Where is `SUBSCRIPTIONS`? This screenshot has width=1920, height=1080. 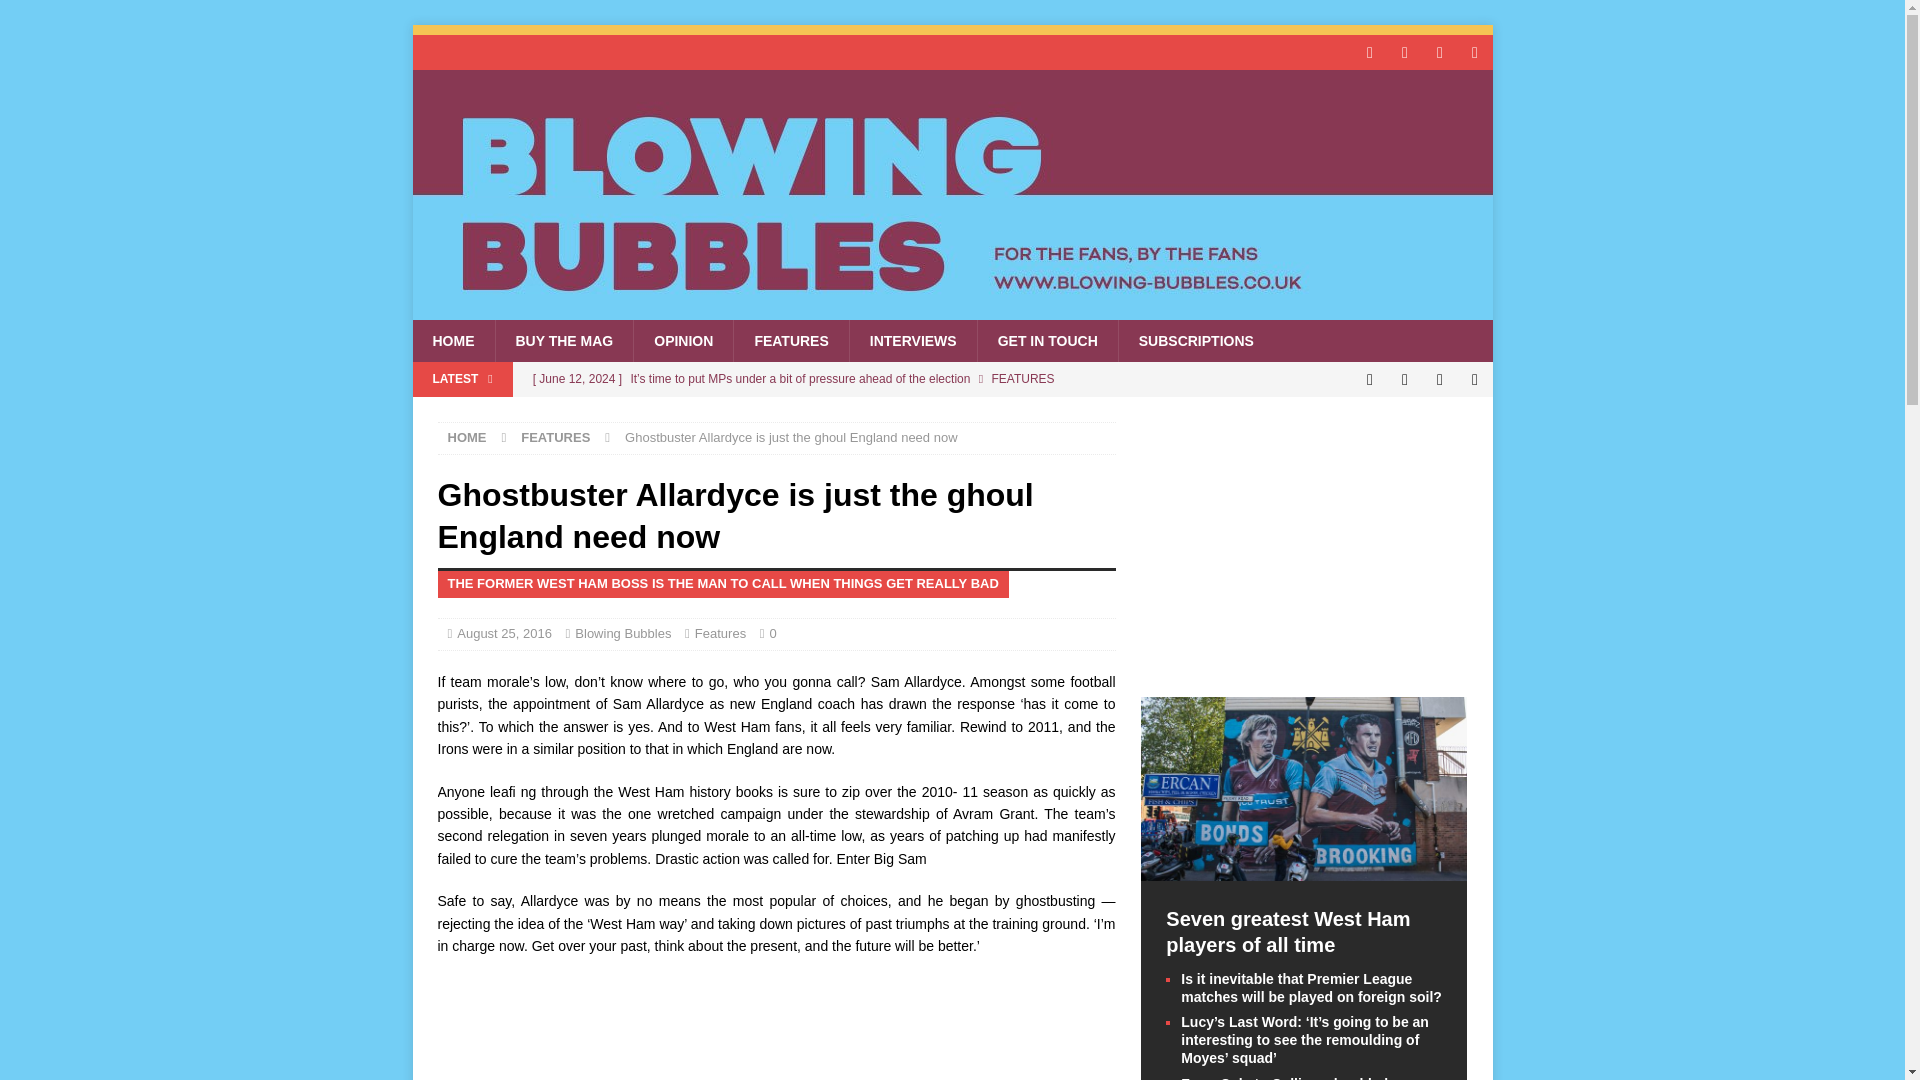
SUBSCRIPTIONS is located at coordinates (1196, 340).